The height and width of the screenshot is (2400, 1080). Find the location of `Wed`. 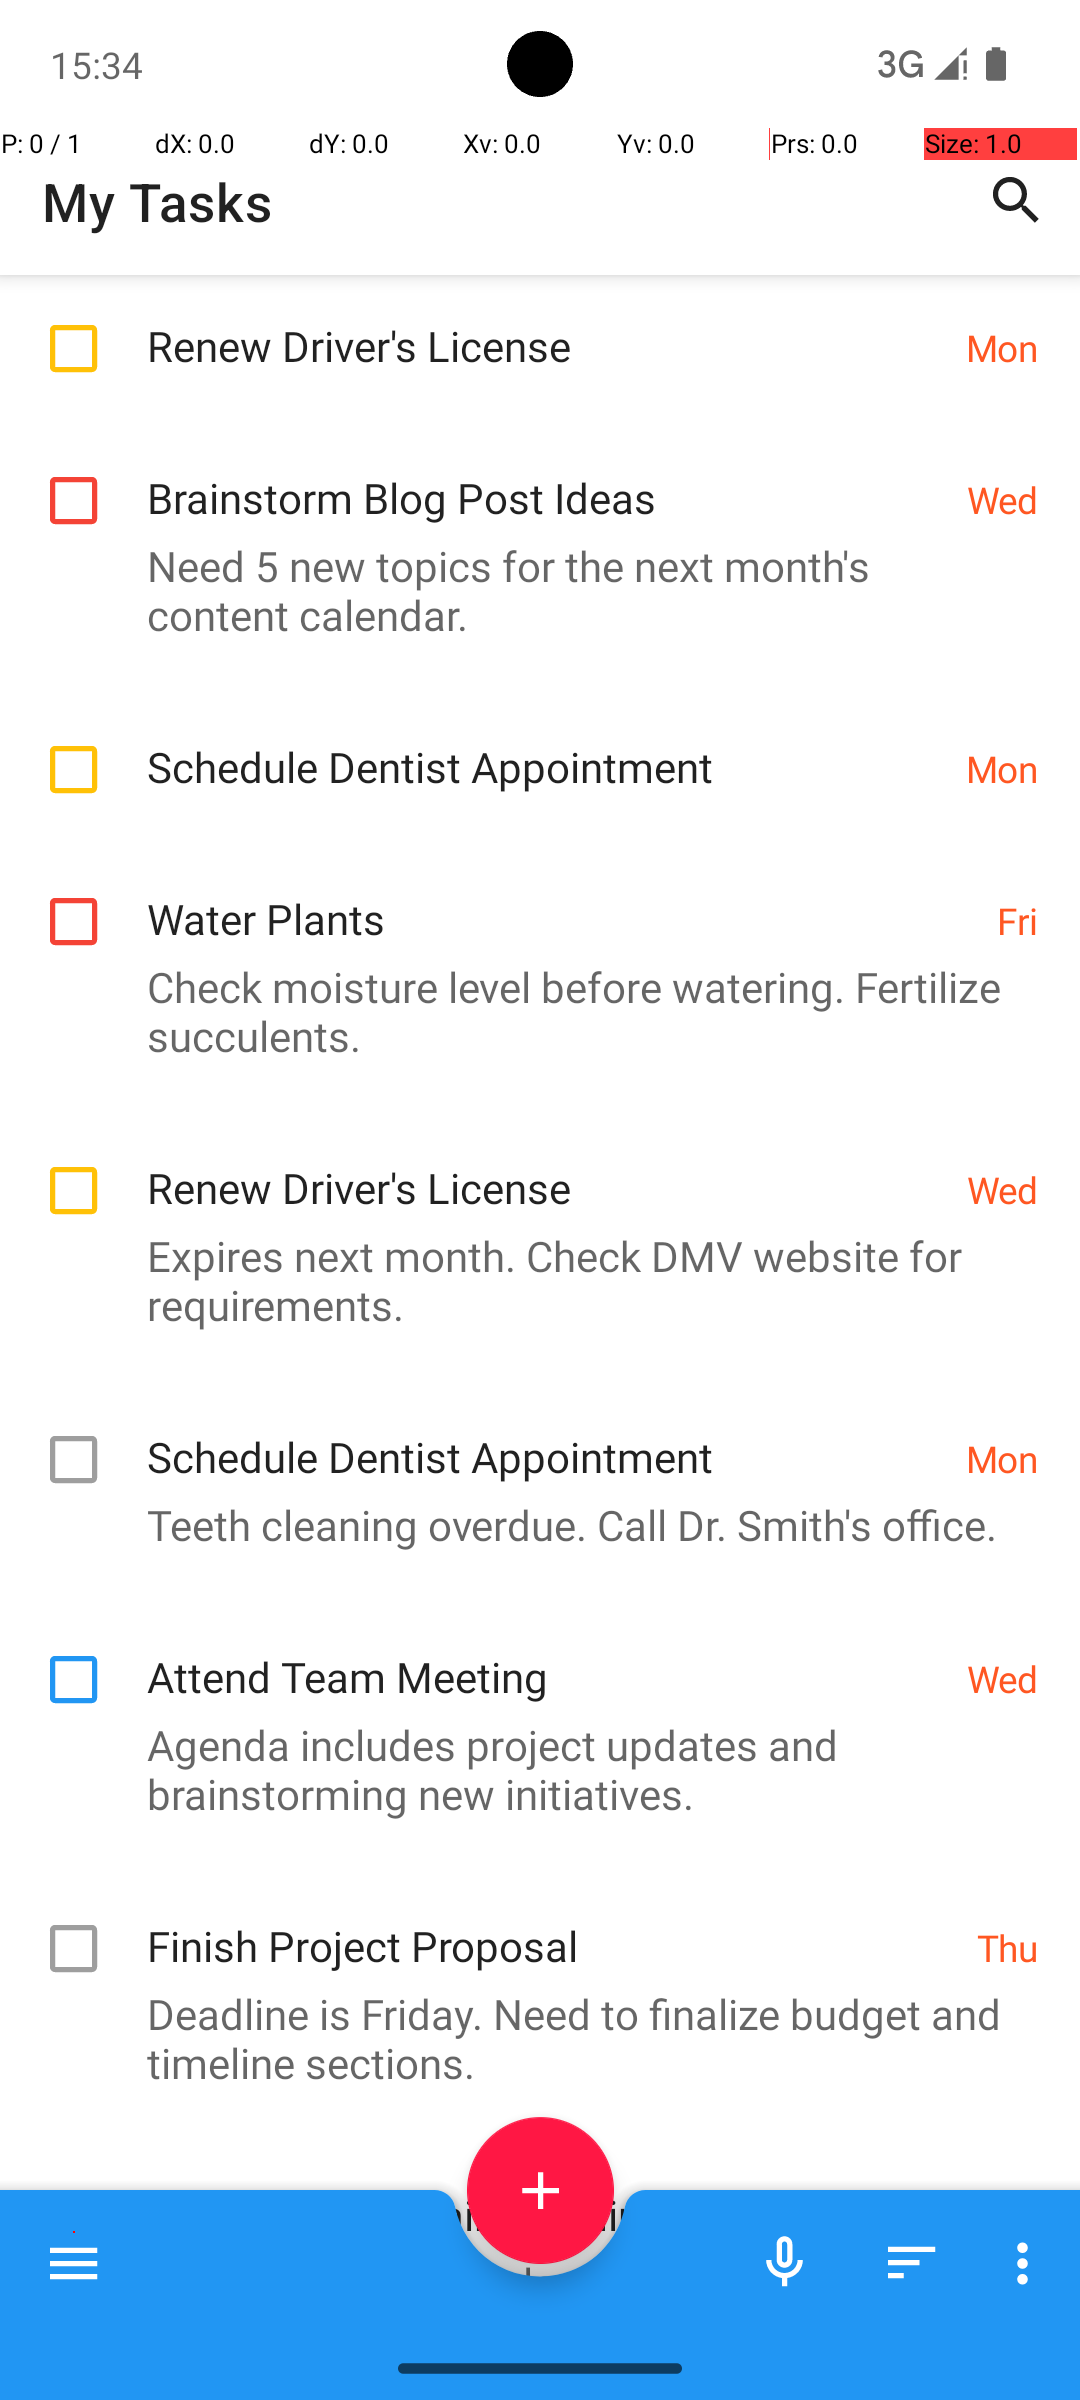

Wed is located at coordinates (1002, 500).